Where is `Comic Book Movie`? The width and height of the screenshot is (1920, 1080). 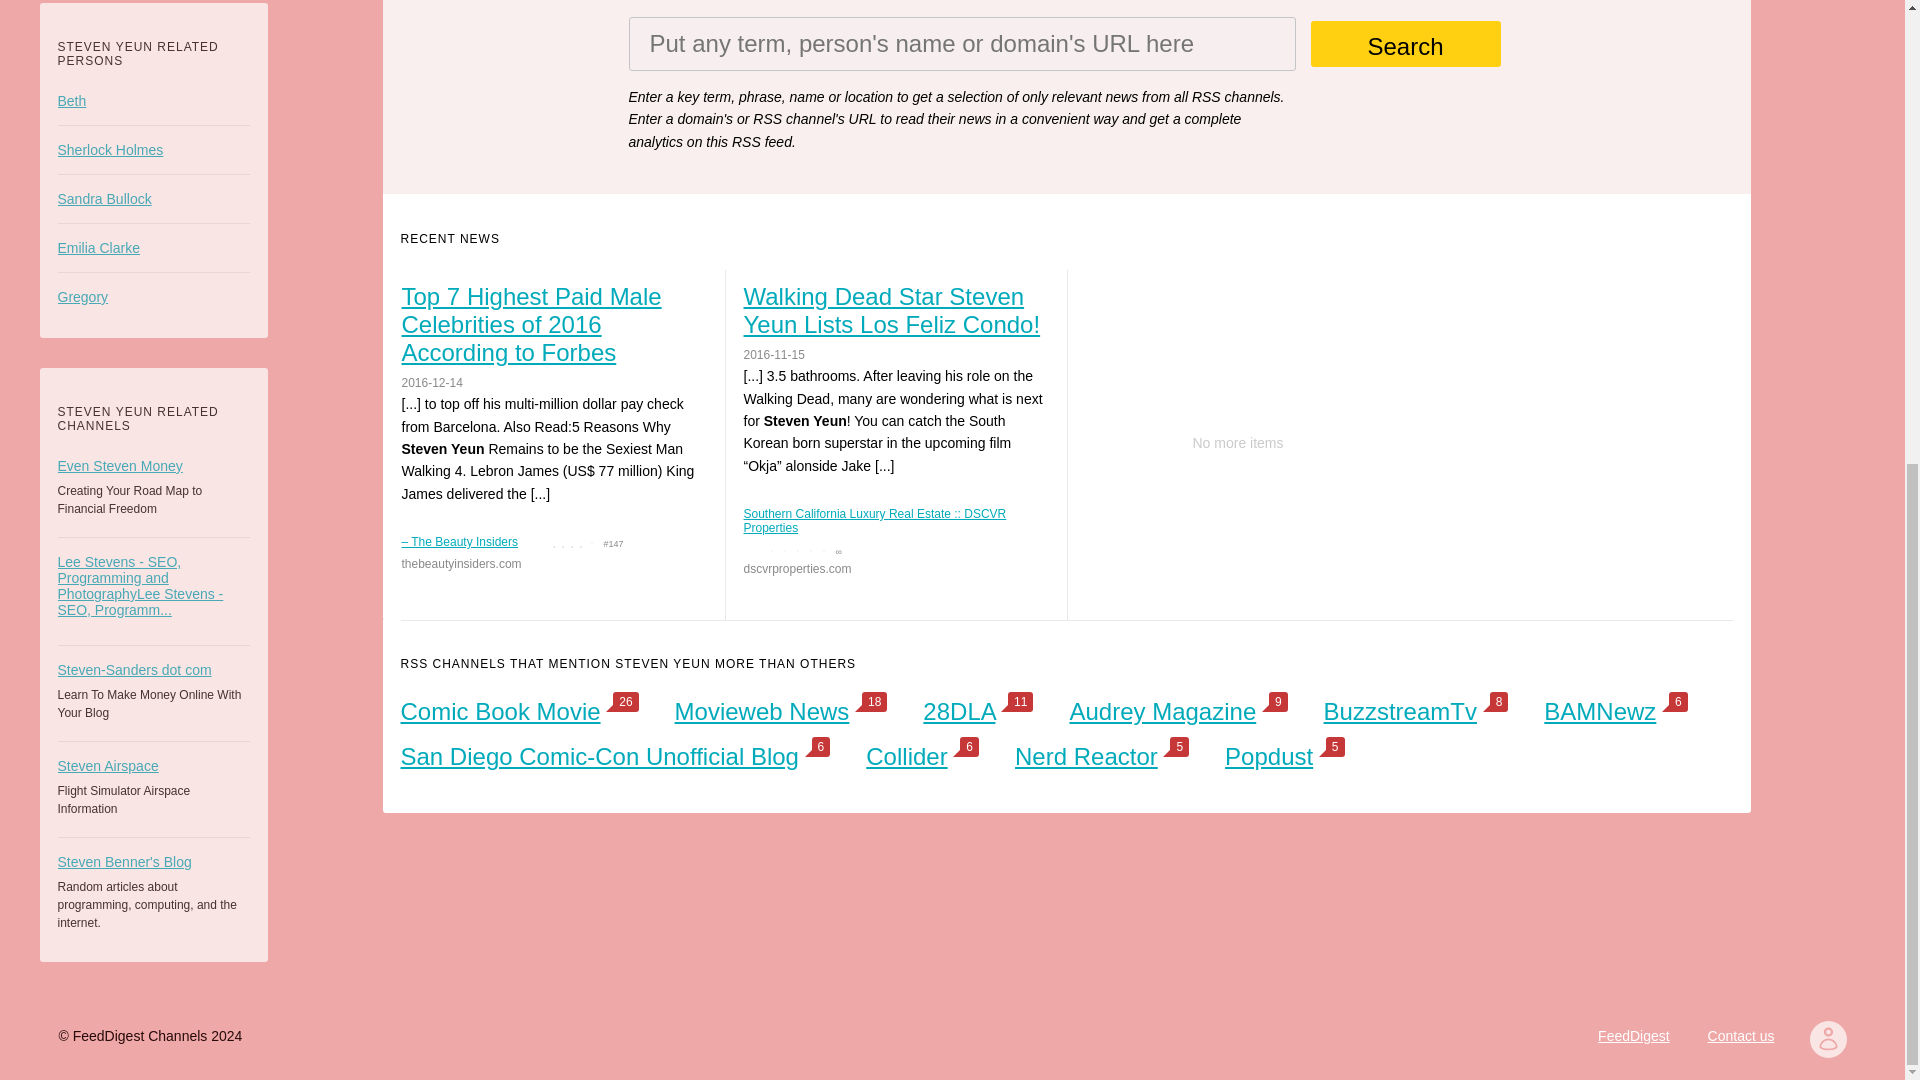
Comic Book Movie is located at coordinates (499, 710).